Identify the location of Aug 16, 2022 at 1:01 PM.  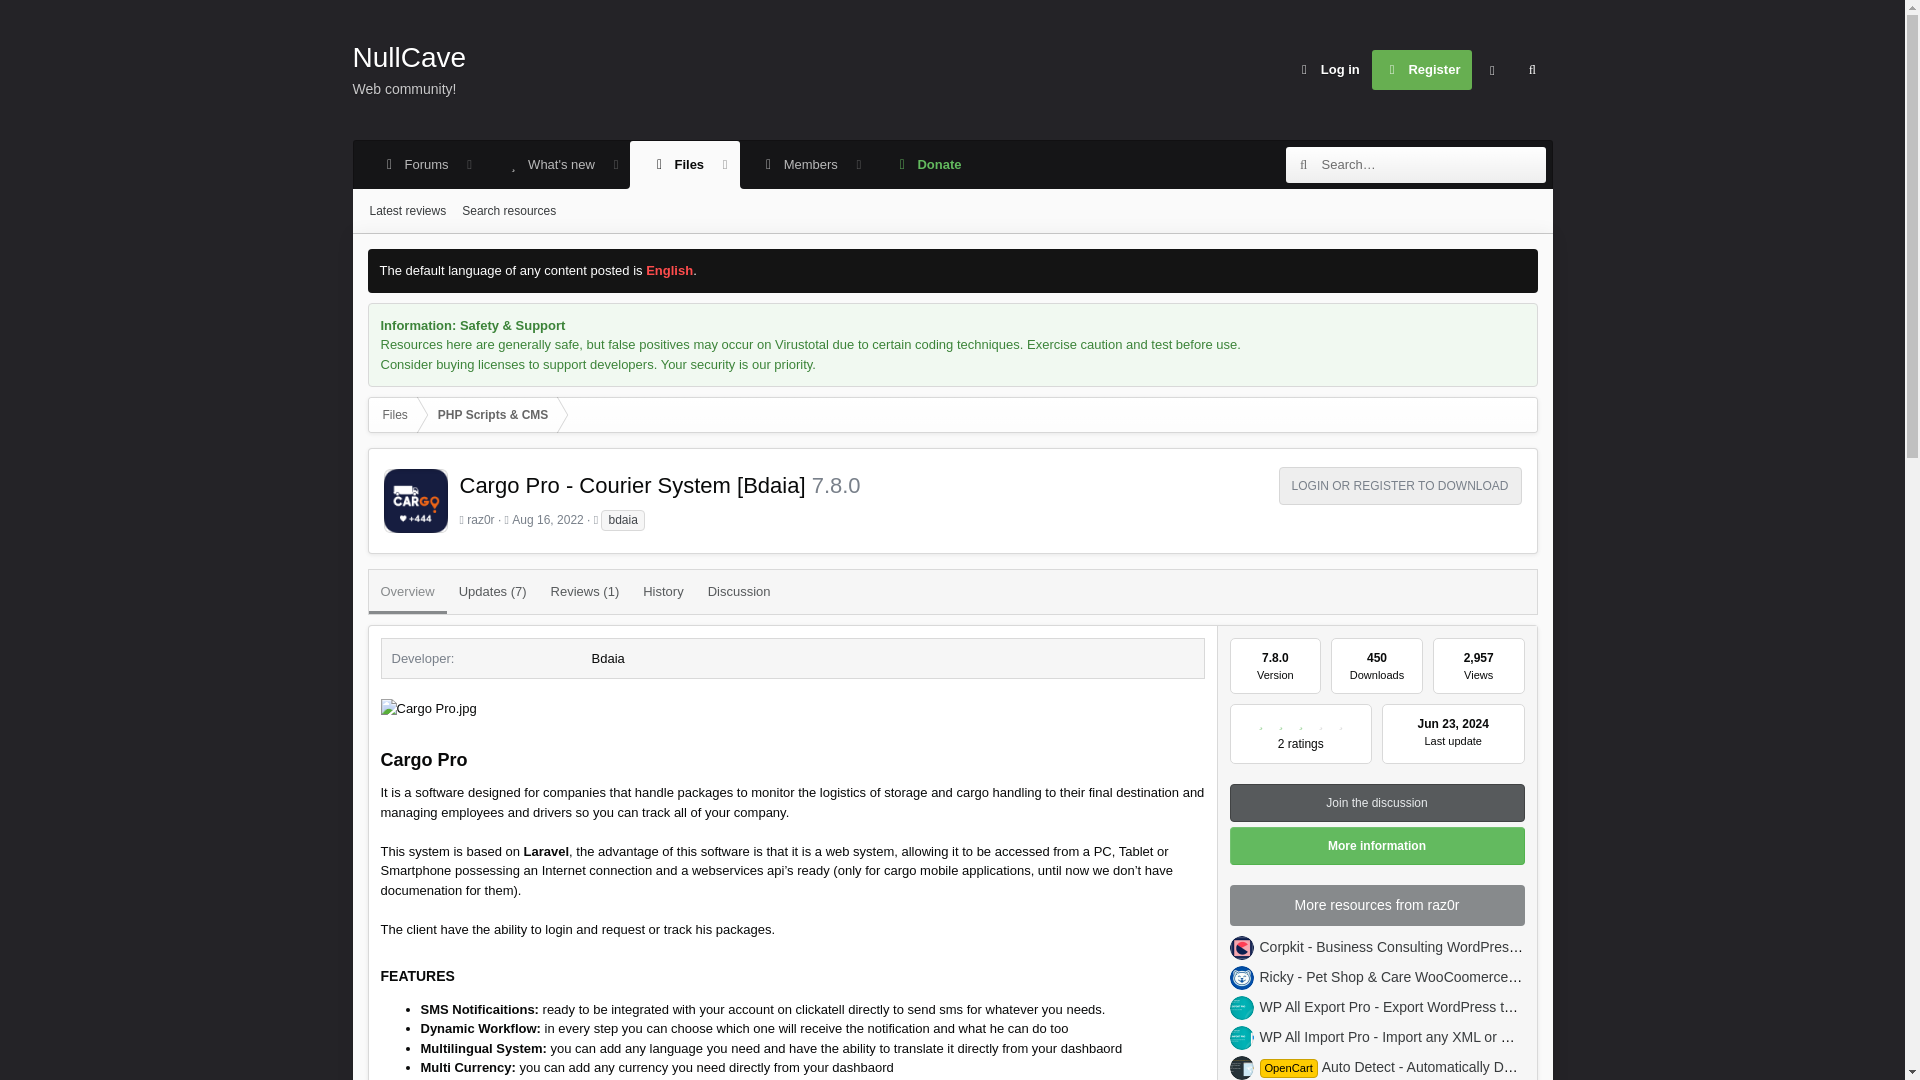
(428, 708).